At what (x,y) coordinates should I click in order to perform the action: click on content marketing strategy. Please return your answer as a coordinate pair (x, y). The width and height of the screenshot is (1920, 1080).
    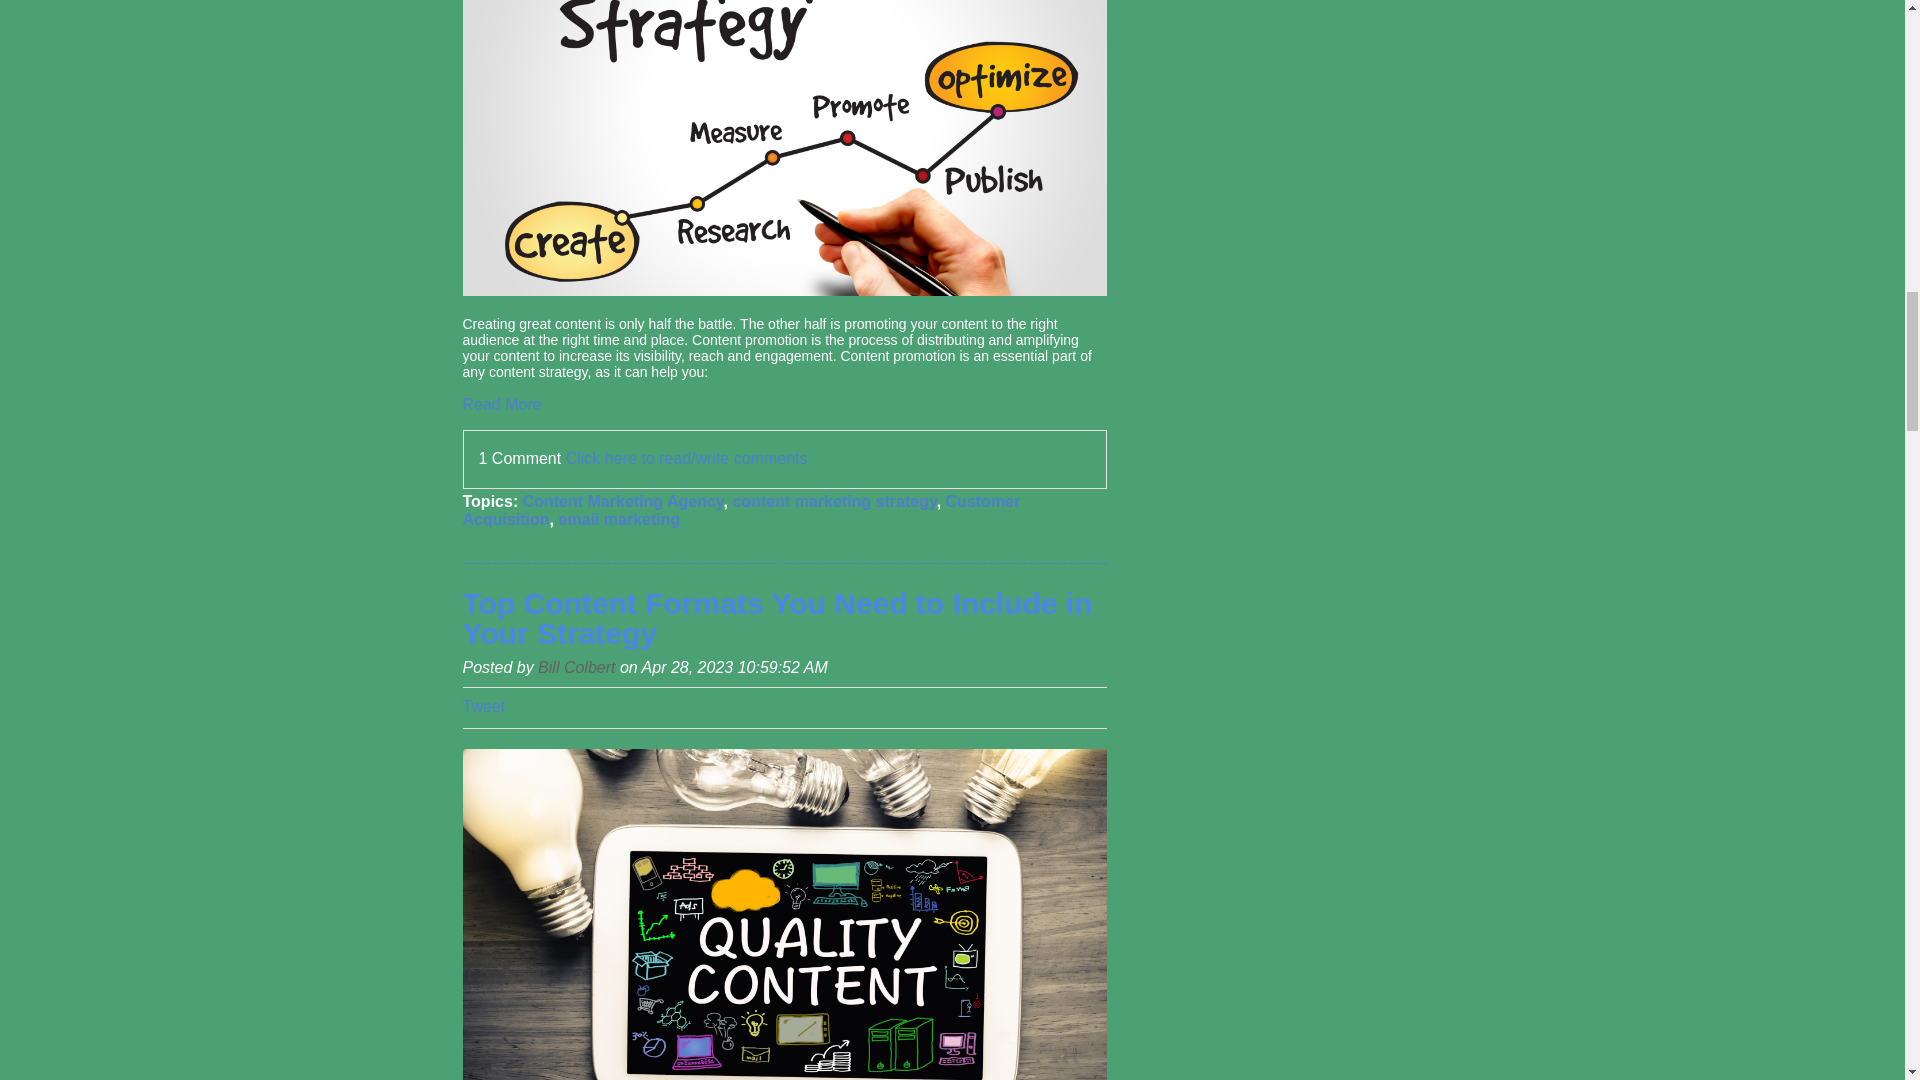
    Looking at the image, I should click on (834, 500).